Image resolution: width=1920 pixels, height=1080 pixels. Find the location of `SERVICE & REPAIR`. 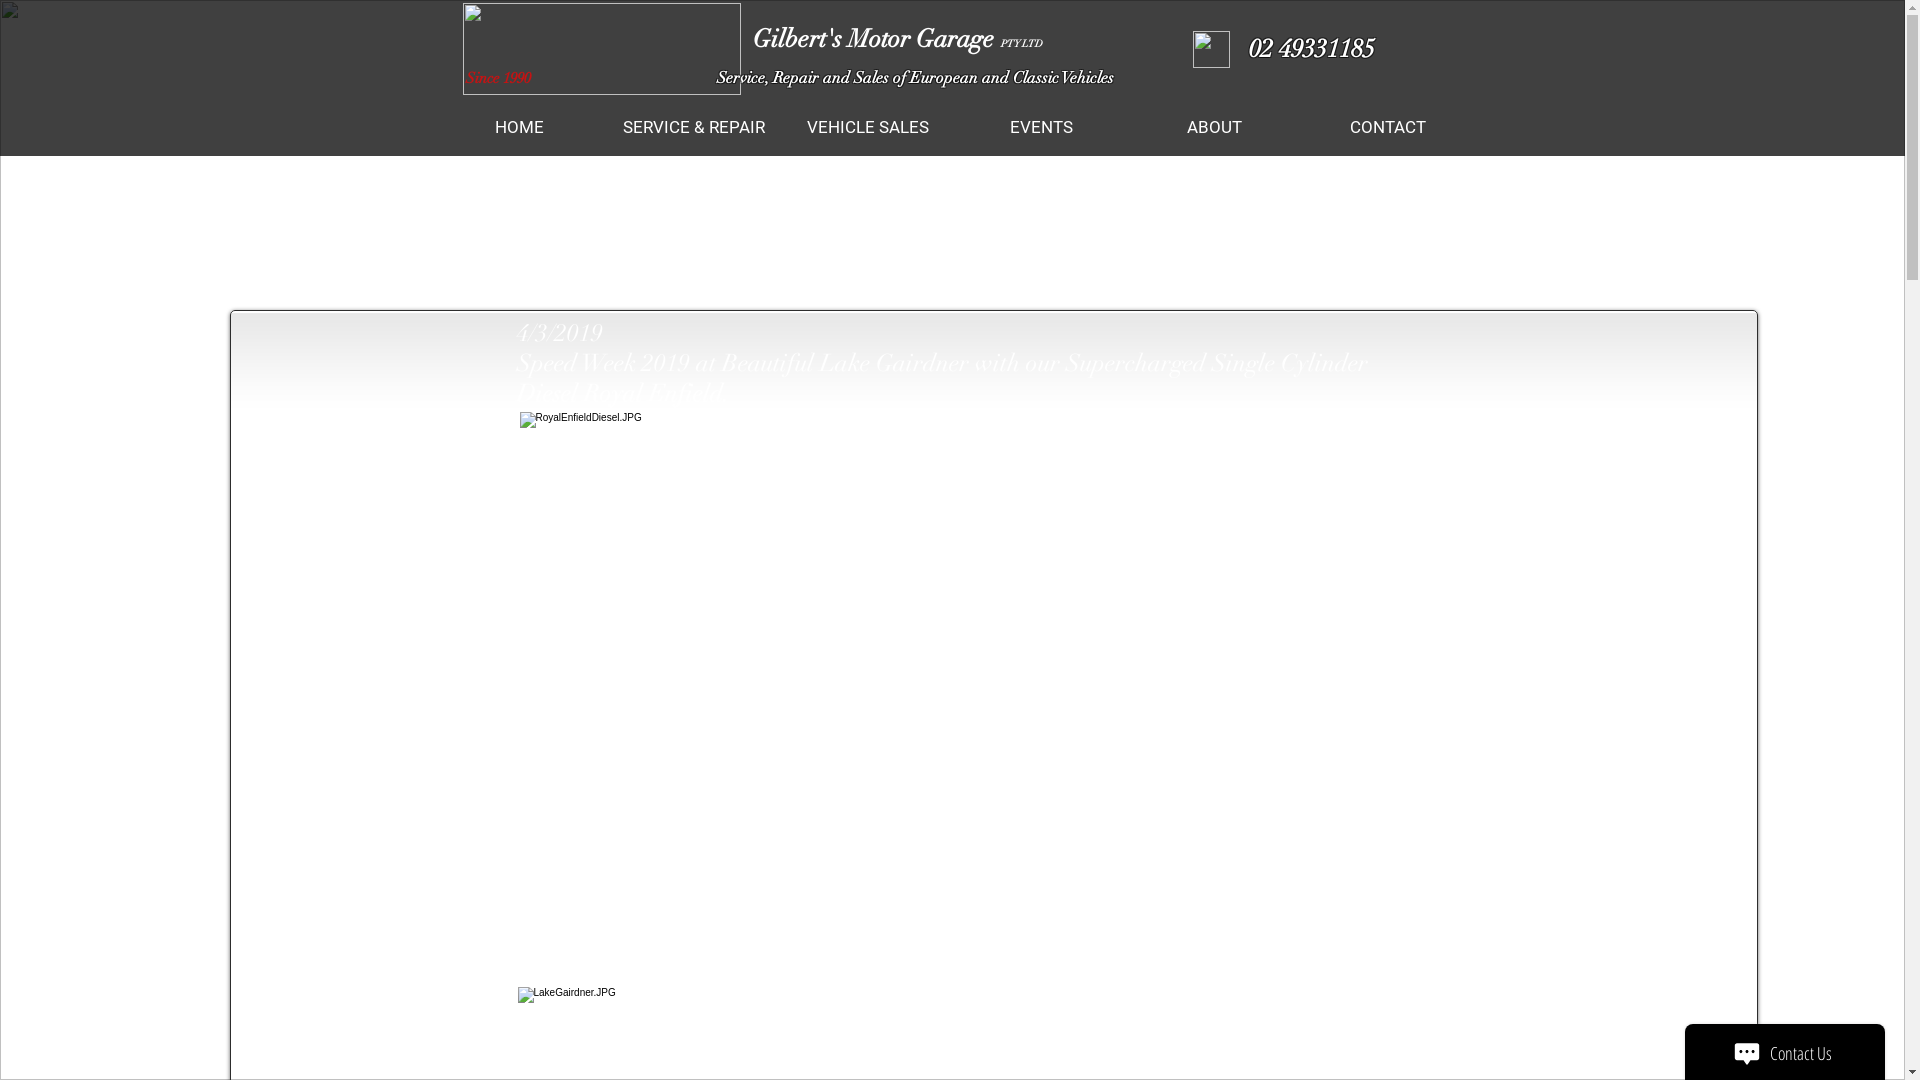

SERVICE & REPAIR is located at coordinates (693, 128).